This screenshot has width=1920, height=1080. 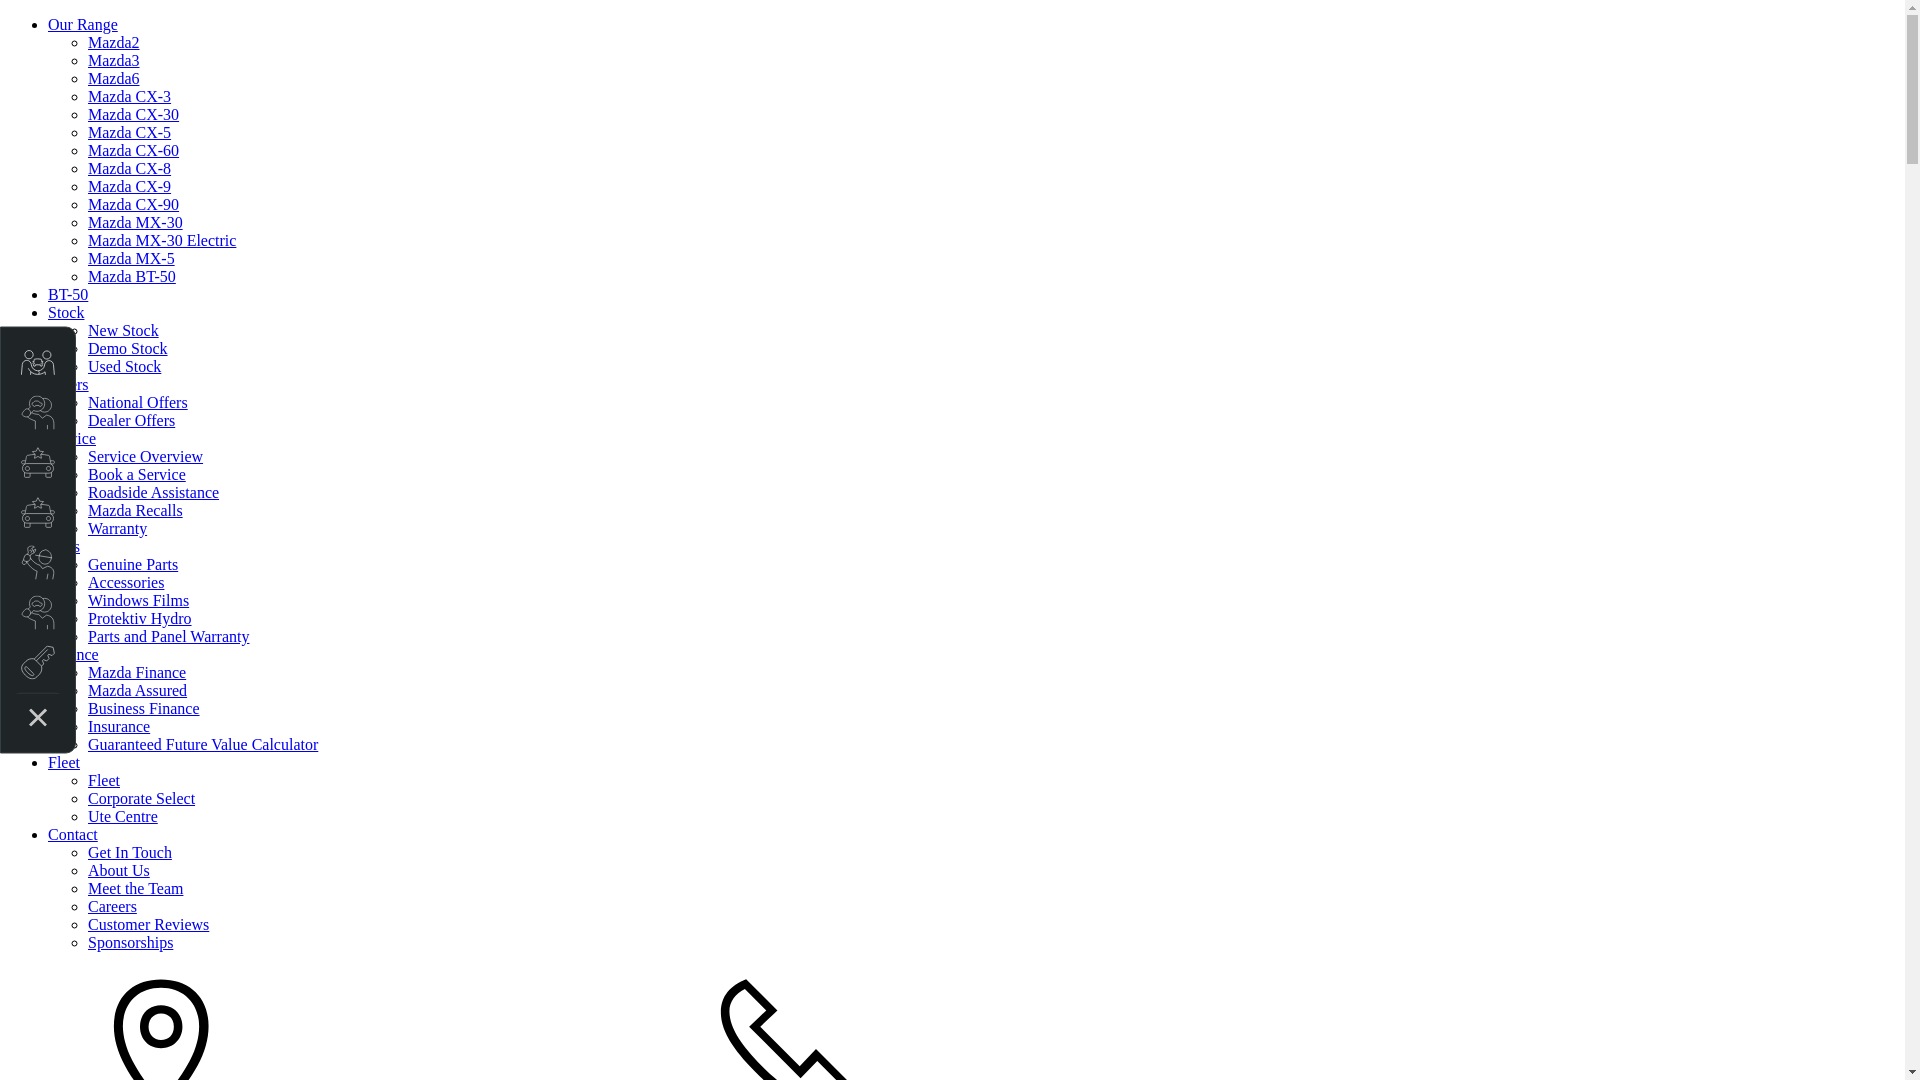 What do you see at coordinates (137, 672) in the screenshot?
I see `Mazda Finance` at bounding box center [137, 672].